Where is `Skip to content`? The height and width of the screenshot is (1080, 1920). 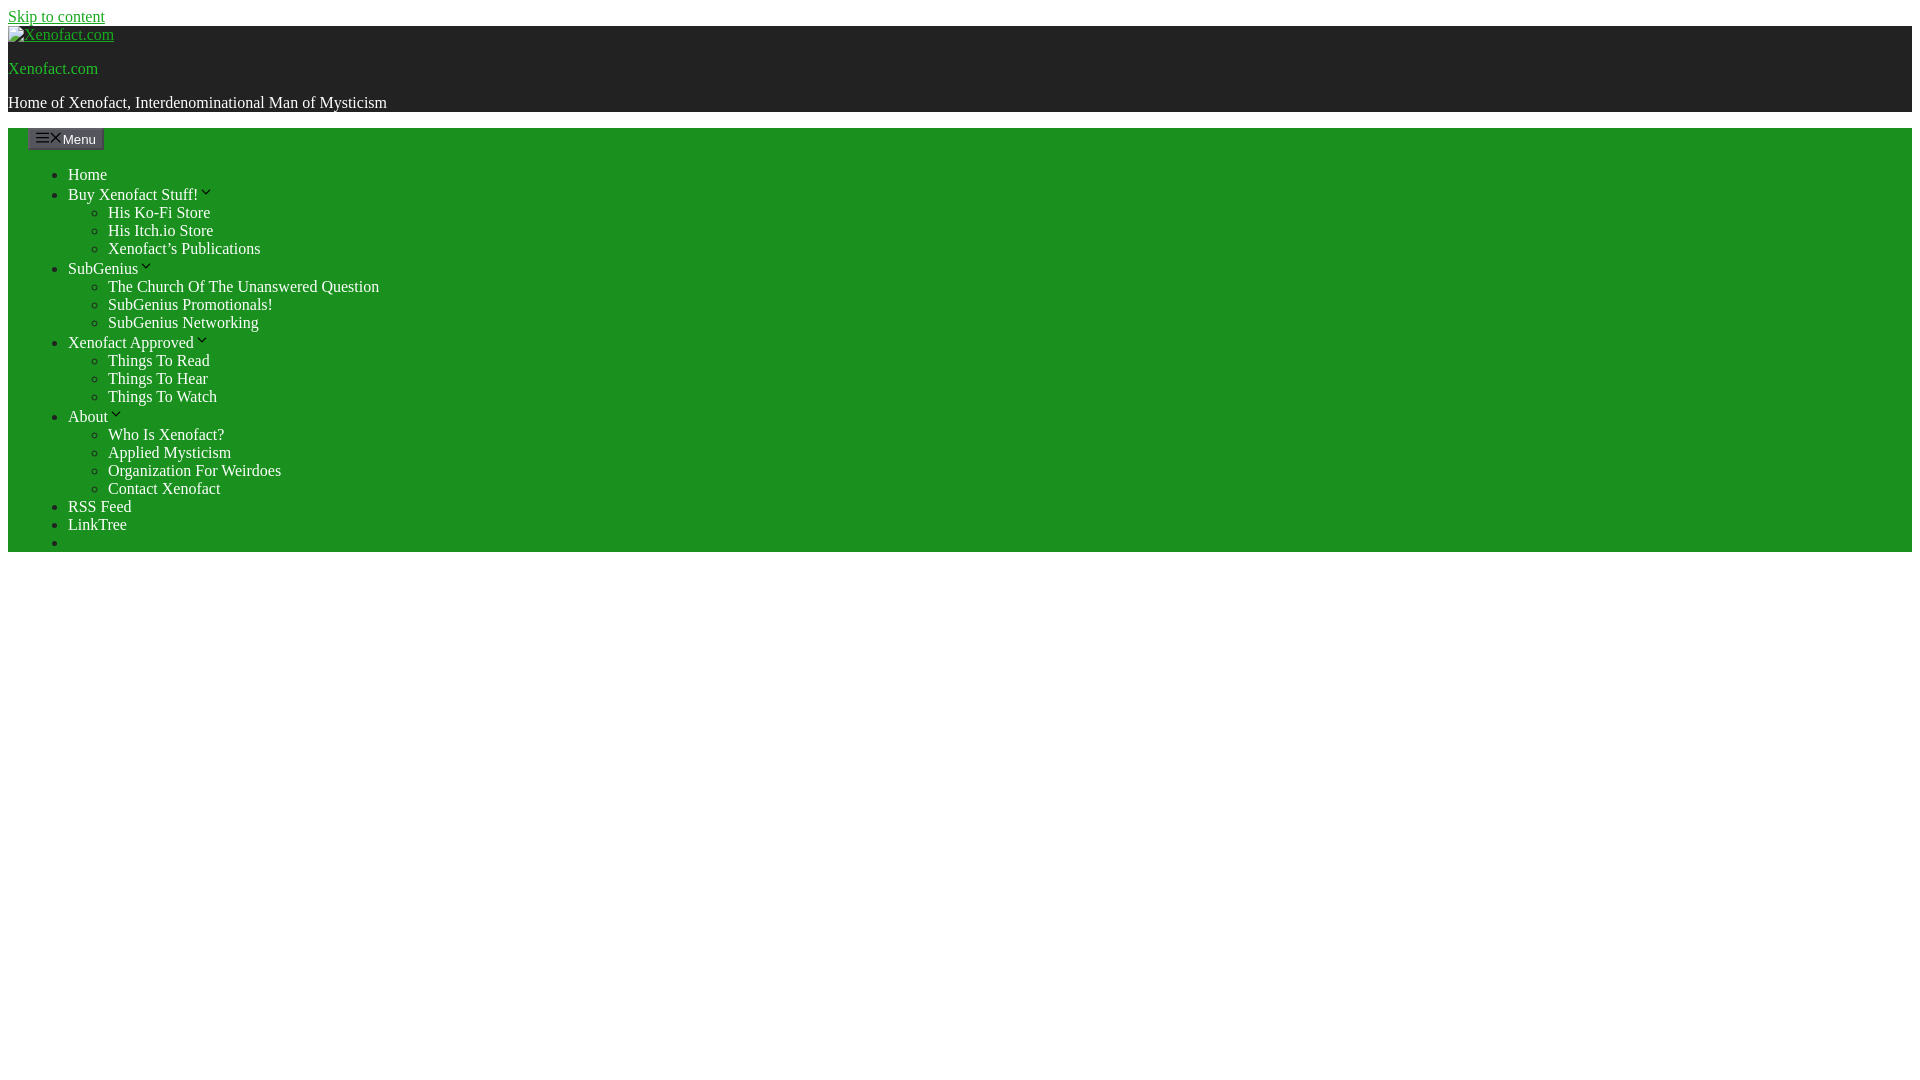
Skip to content is located at coordinates (56, 16).